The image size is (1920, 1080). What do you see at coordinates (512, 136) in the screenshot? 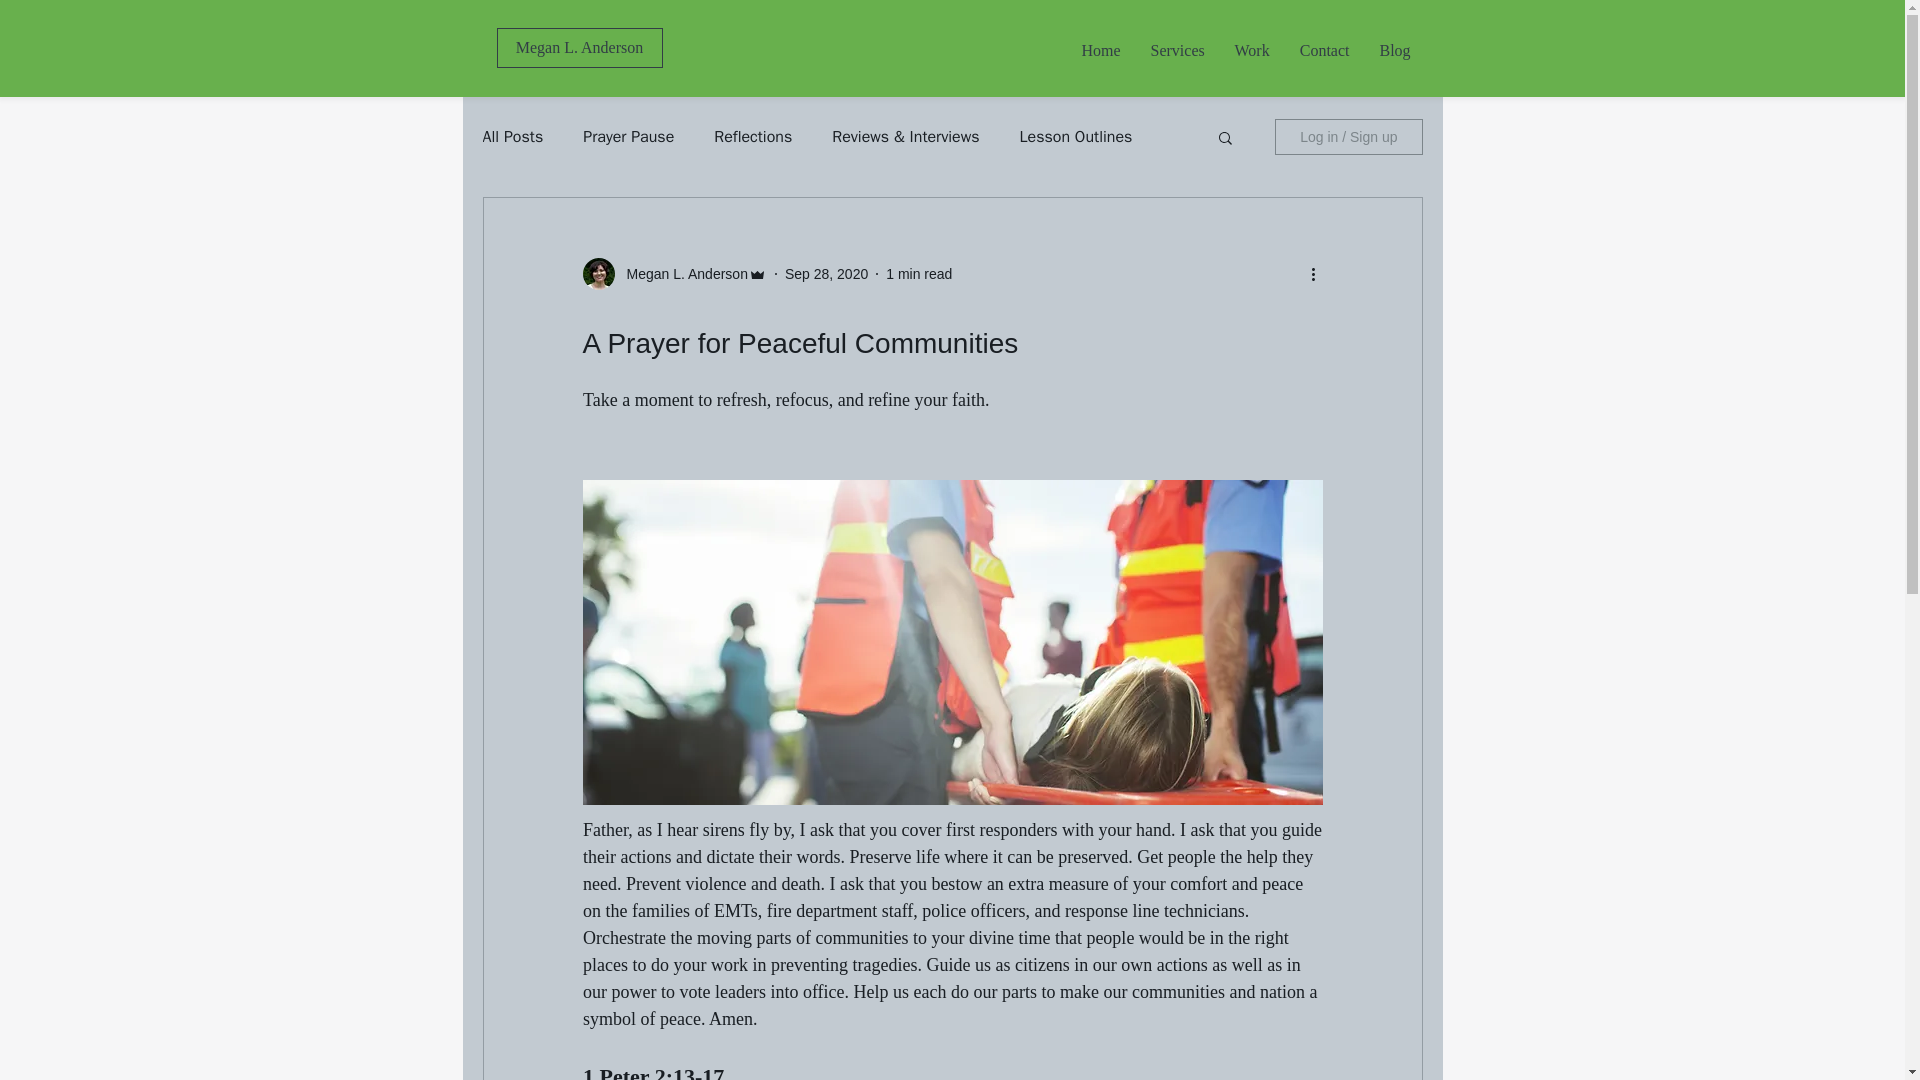
I see `All Posts` at bounding box center [512, 136].